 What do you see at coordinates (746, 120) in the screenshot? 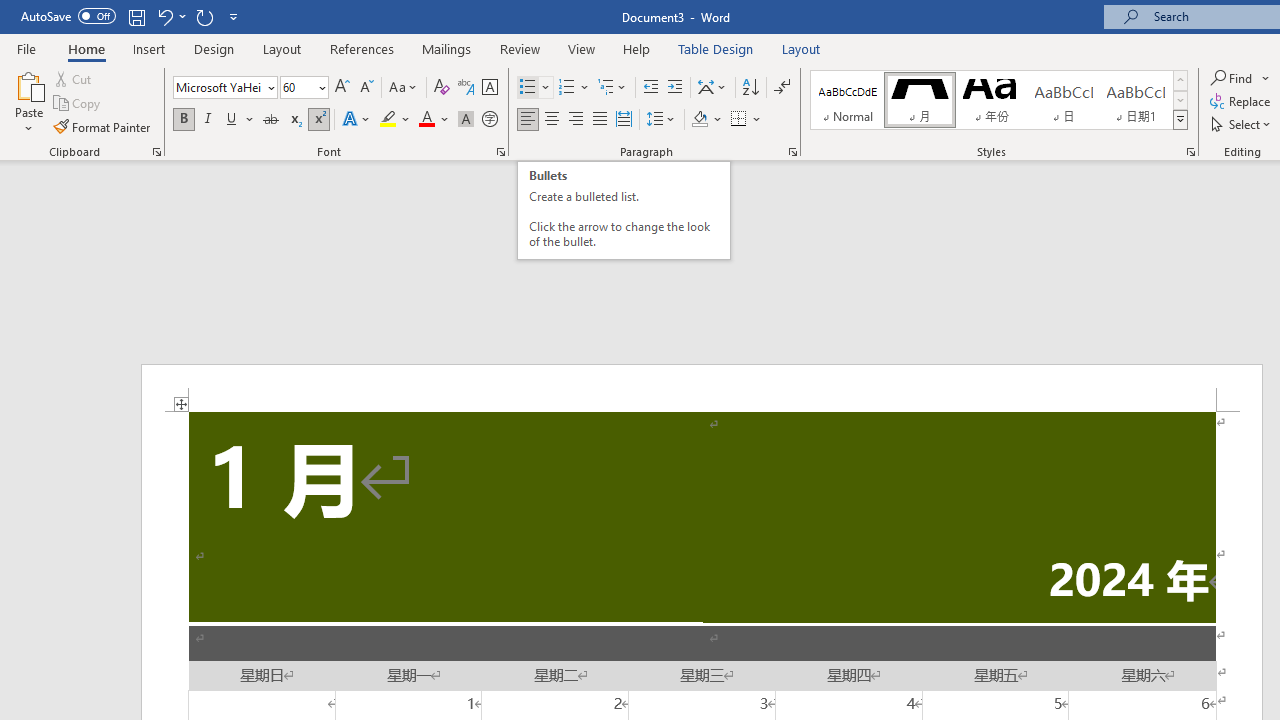
I see `Borders` at bounding box center [746, 120].